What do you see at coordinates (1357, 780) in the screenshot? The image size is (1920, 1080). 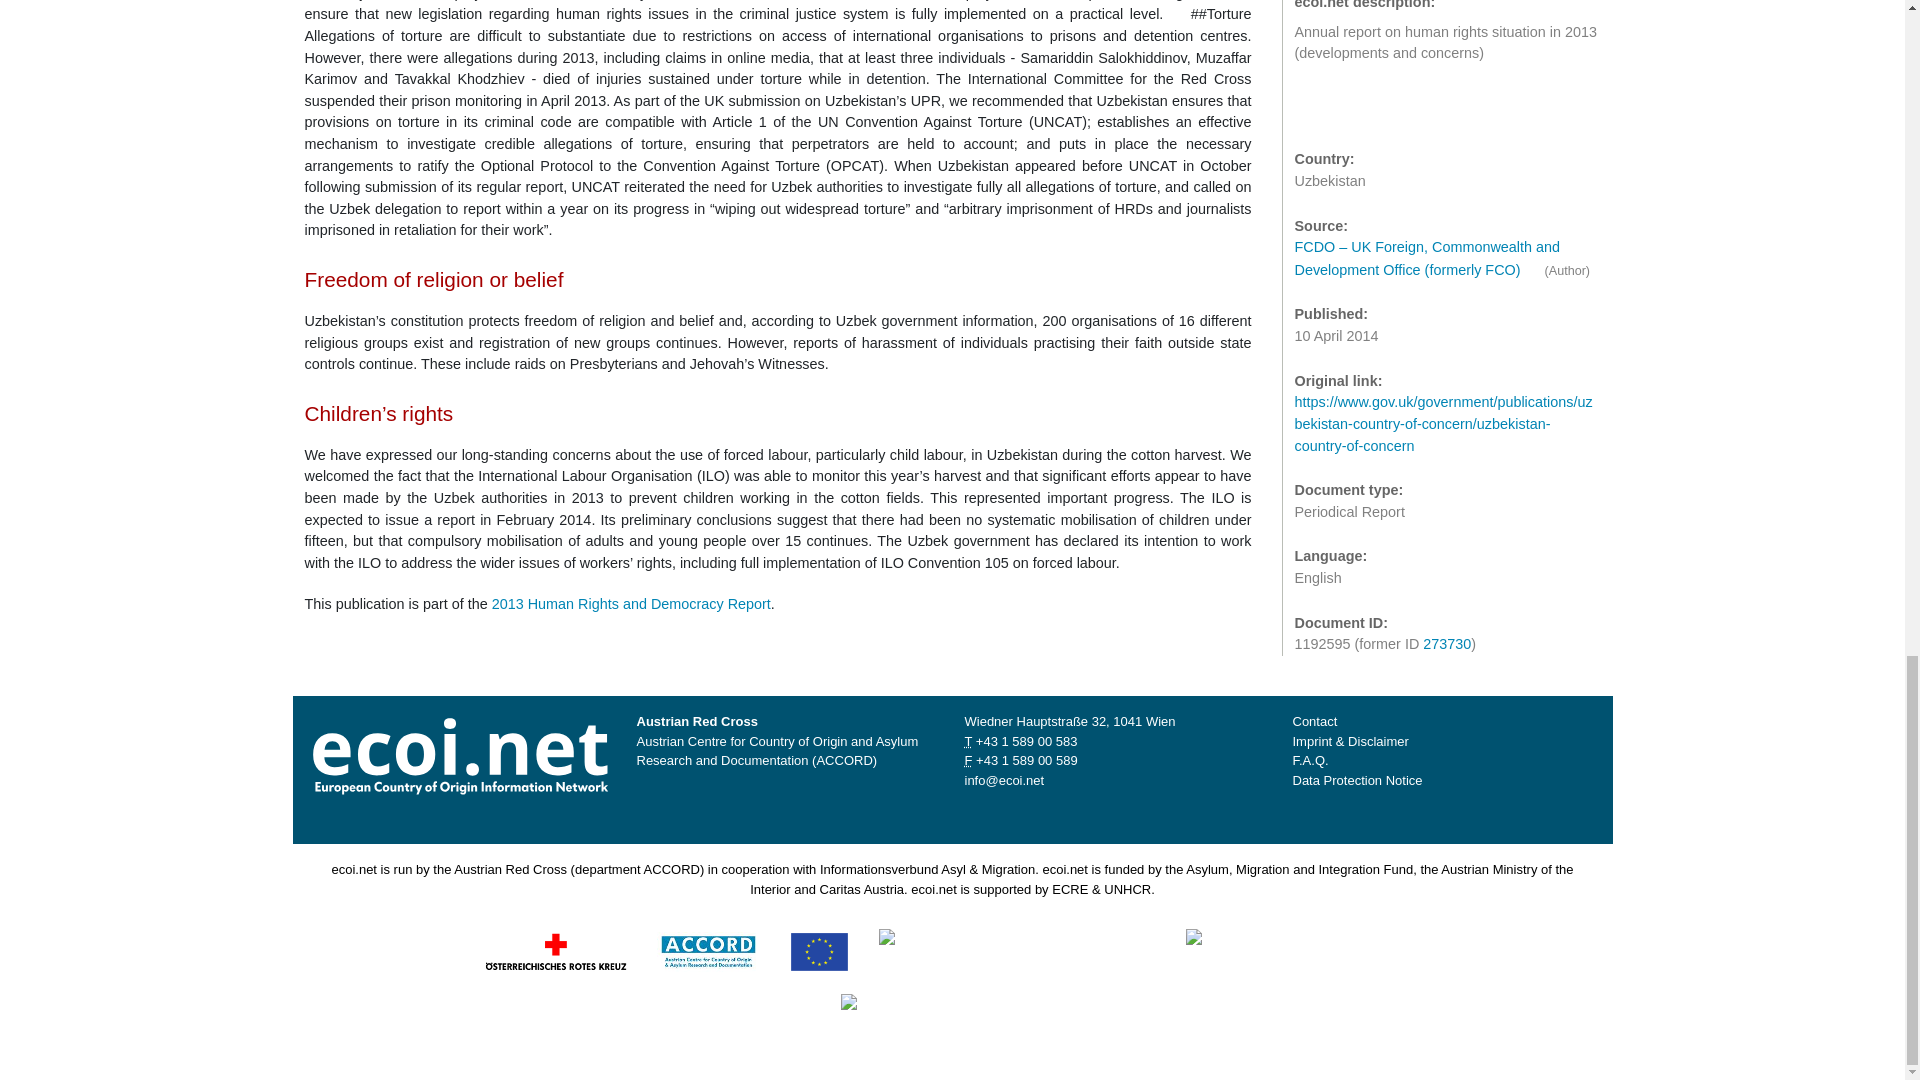 I see `Data Protection Notice` at bounding box center [1357, 780].